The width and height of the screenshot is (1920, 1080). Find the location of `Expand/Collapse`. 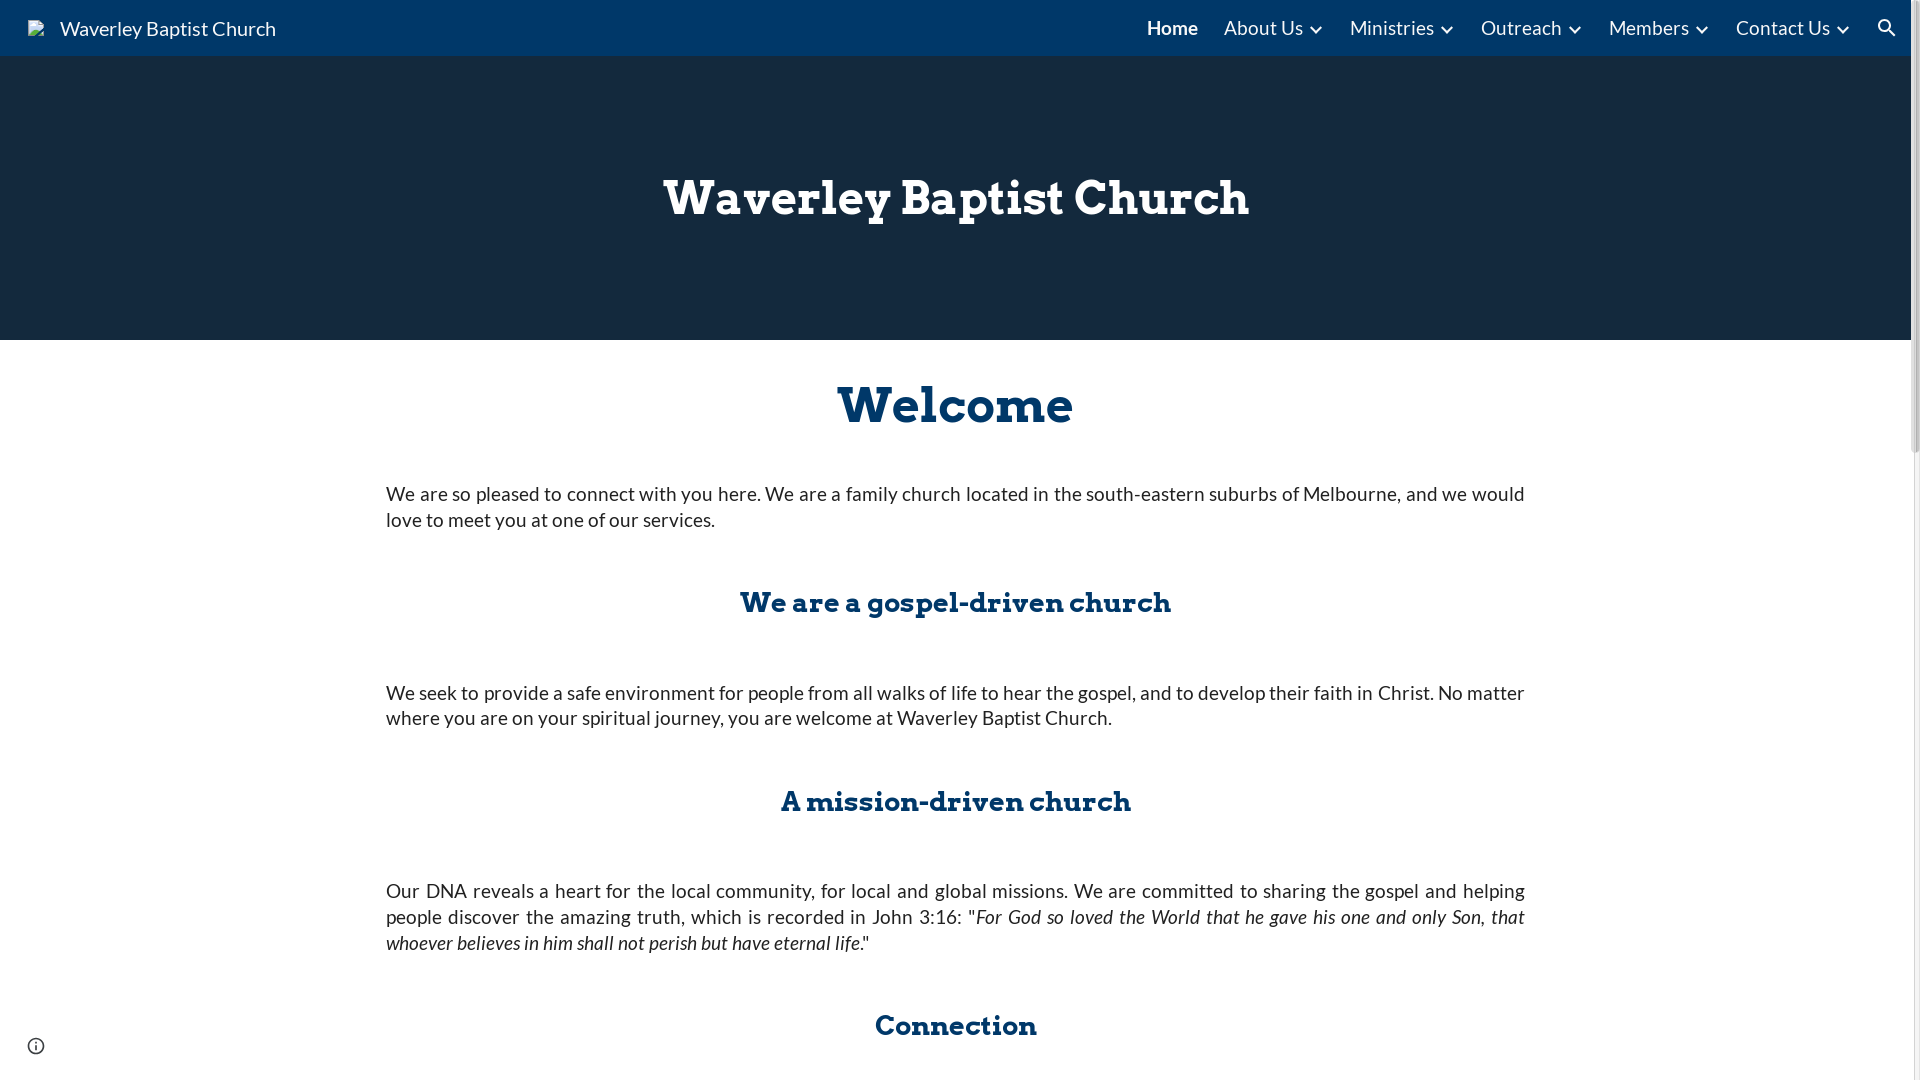

Expand/Collapse is located at coordinates (1315, 28).